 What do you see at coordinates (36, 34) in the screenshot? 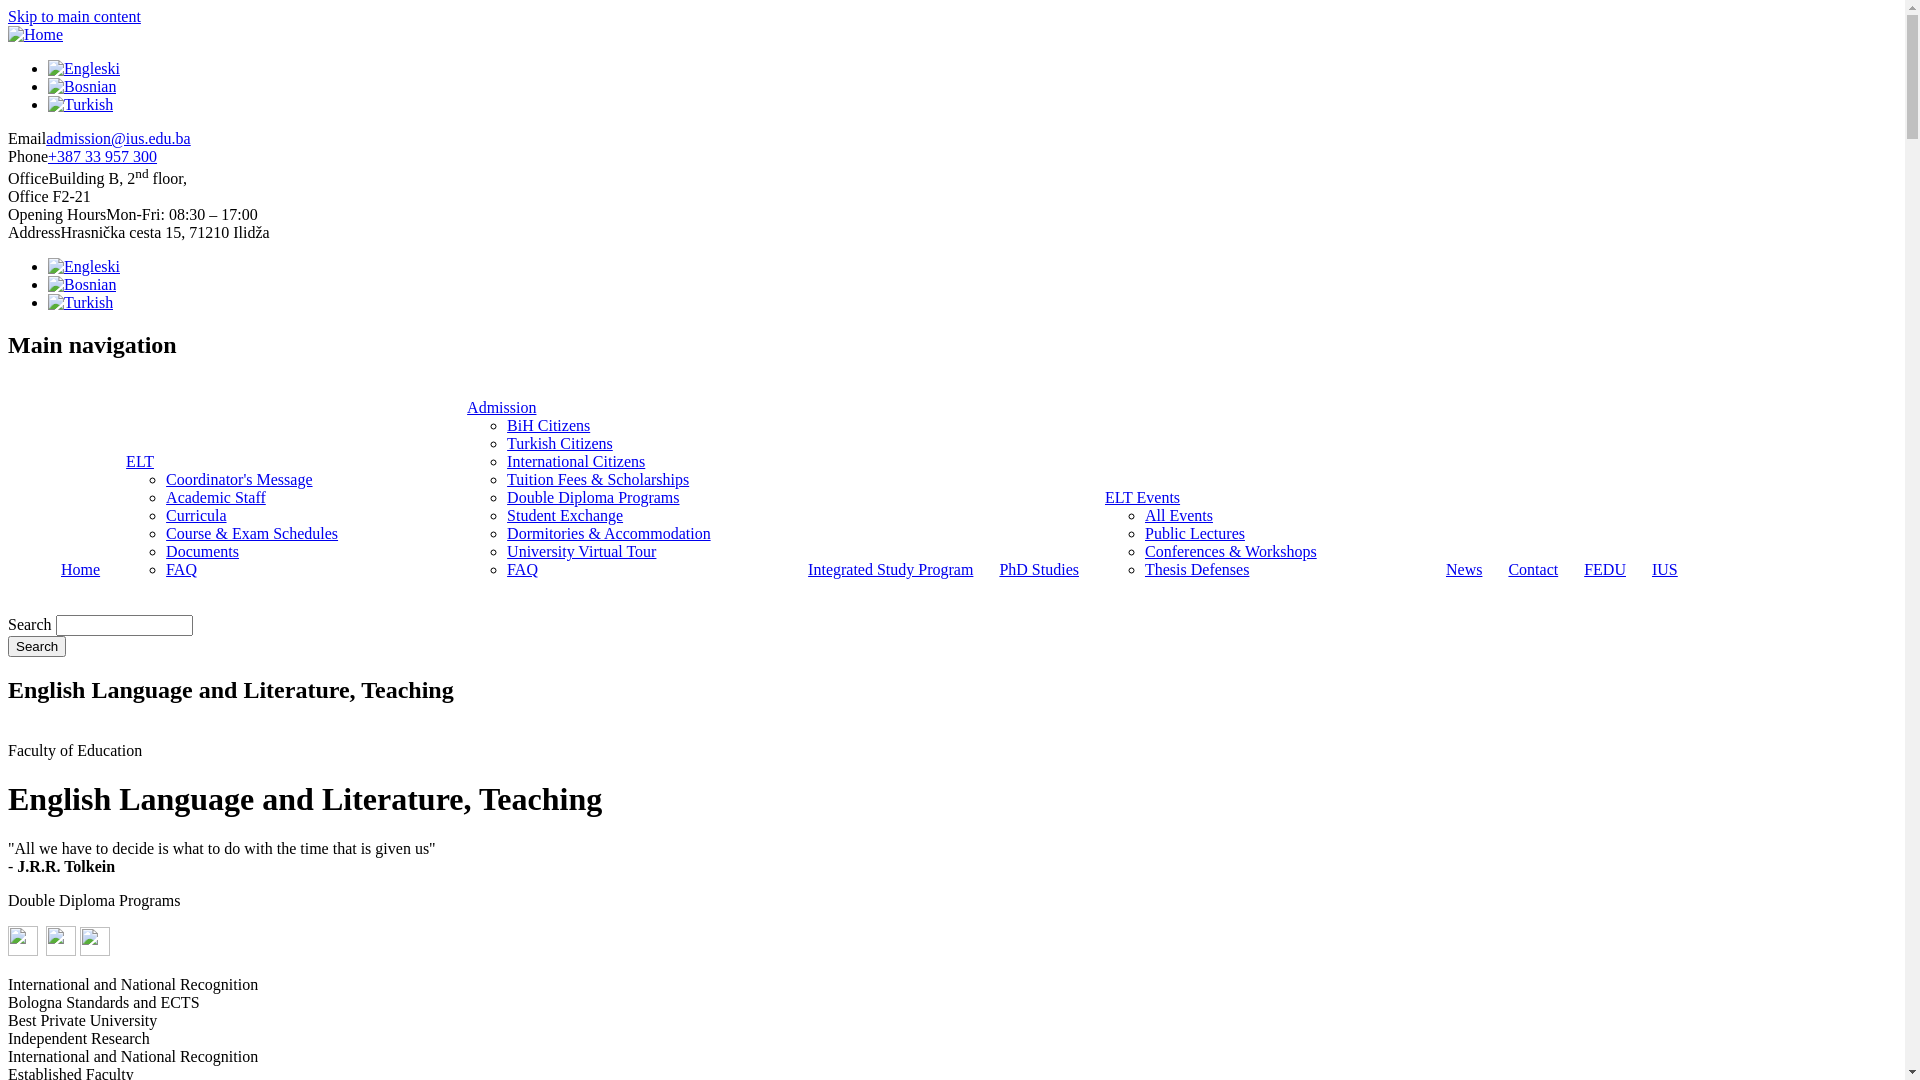
I see `Home` at bounding box center [36, 34].